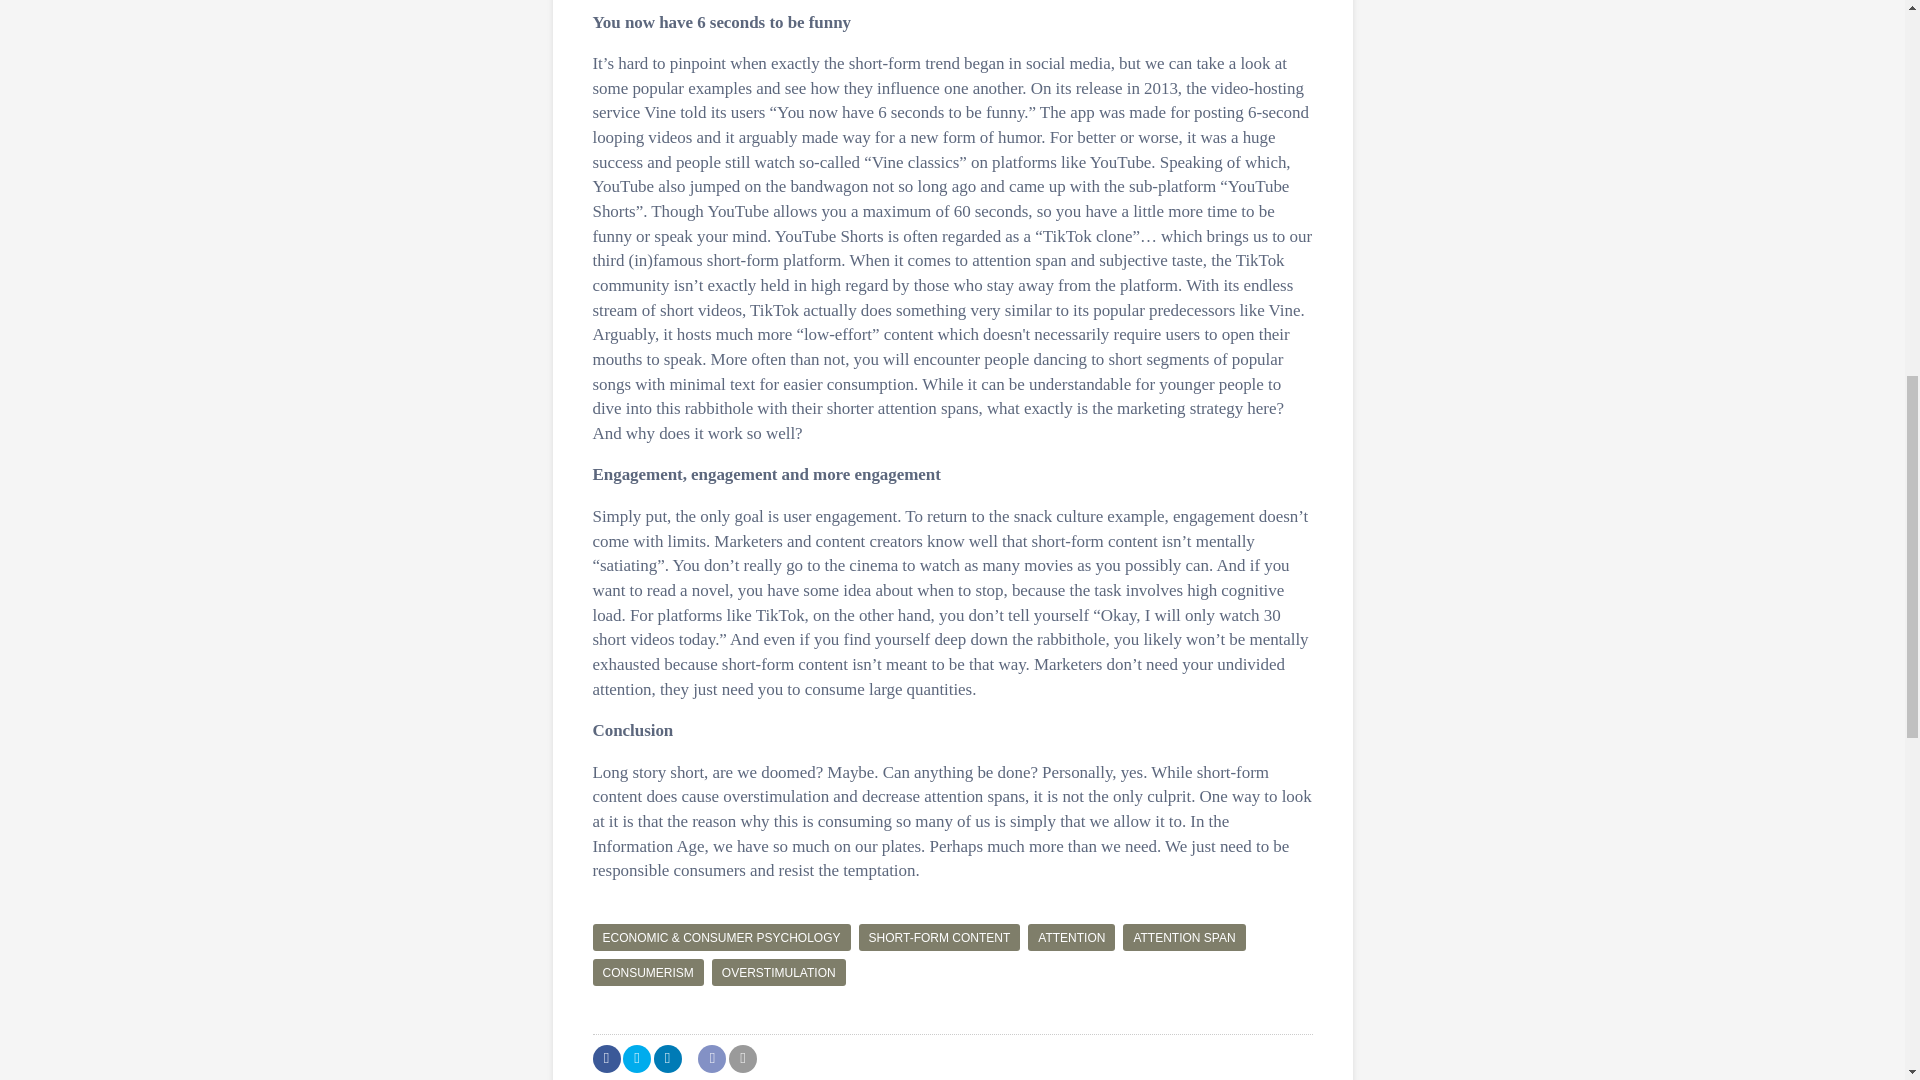  I want to click on SHORT-FORM CONTENT, so click(940, 938).